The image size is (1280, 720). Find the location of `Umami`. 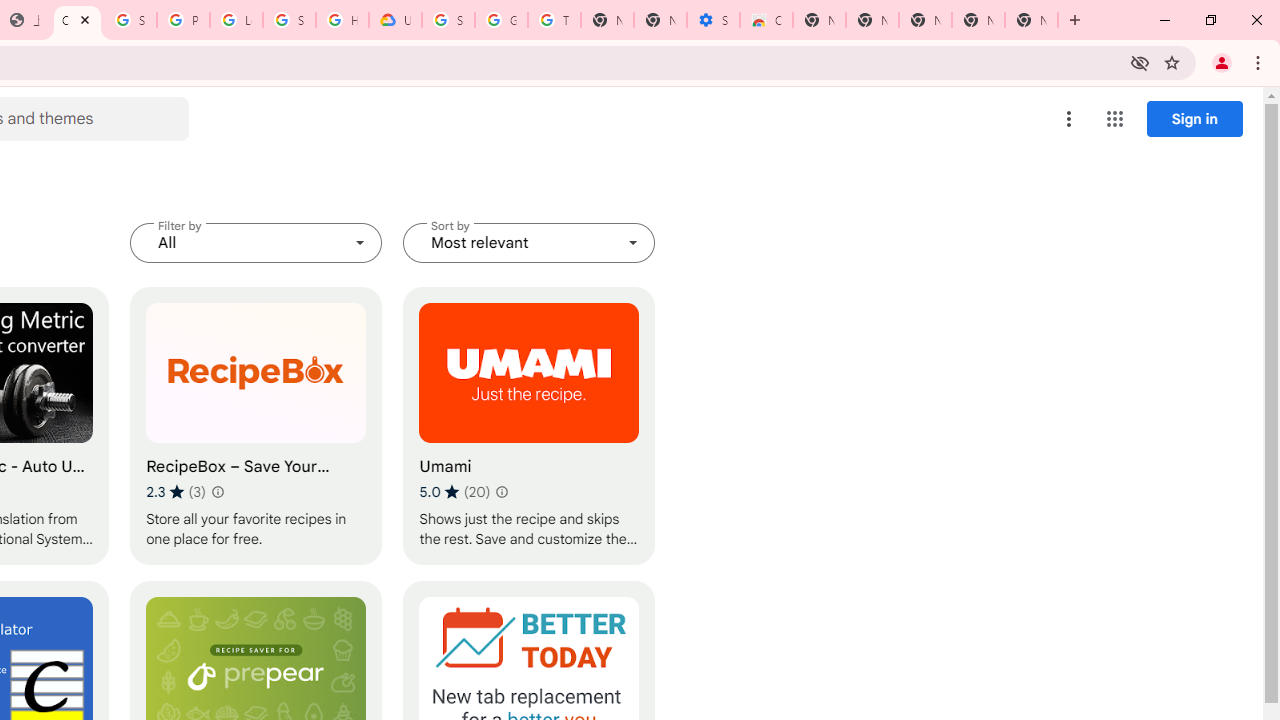

Umami is located at coordinates (529, 426).